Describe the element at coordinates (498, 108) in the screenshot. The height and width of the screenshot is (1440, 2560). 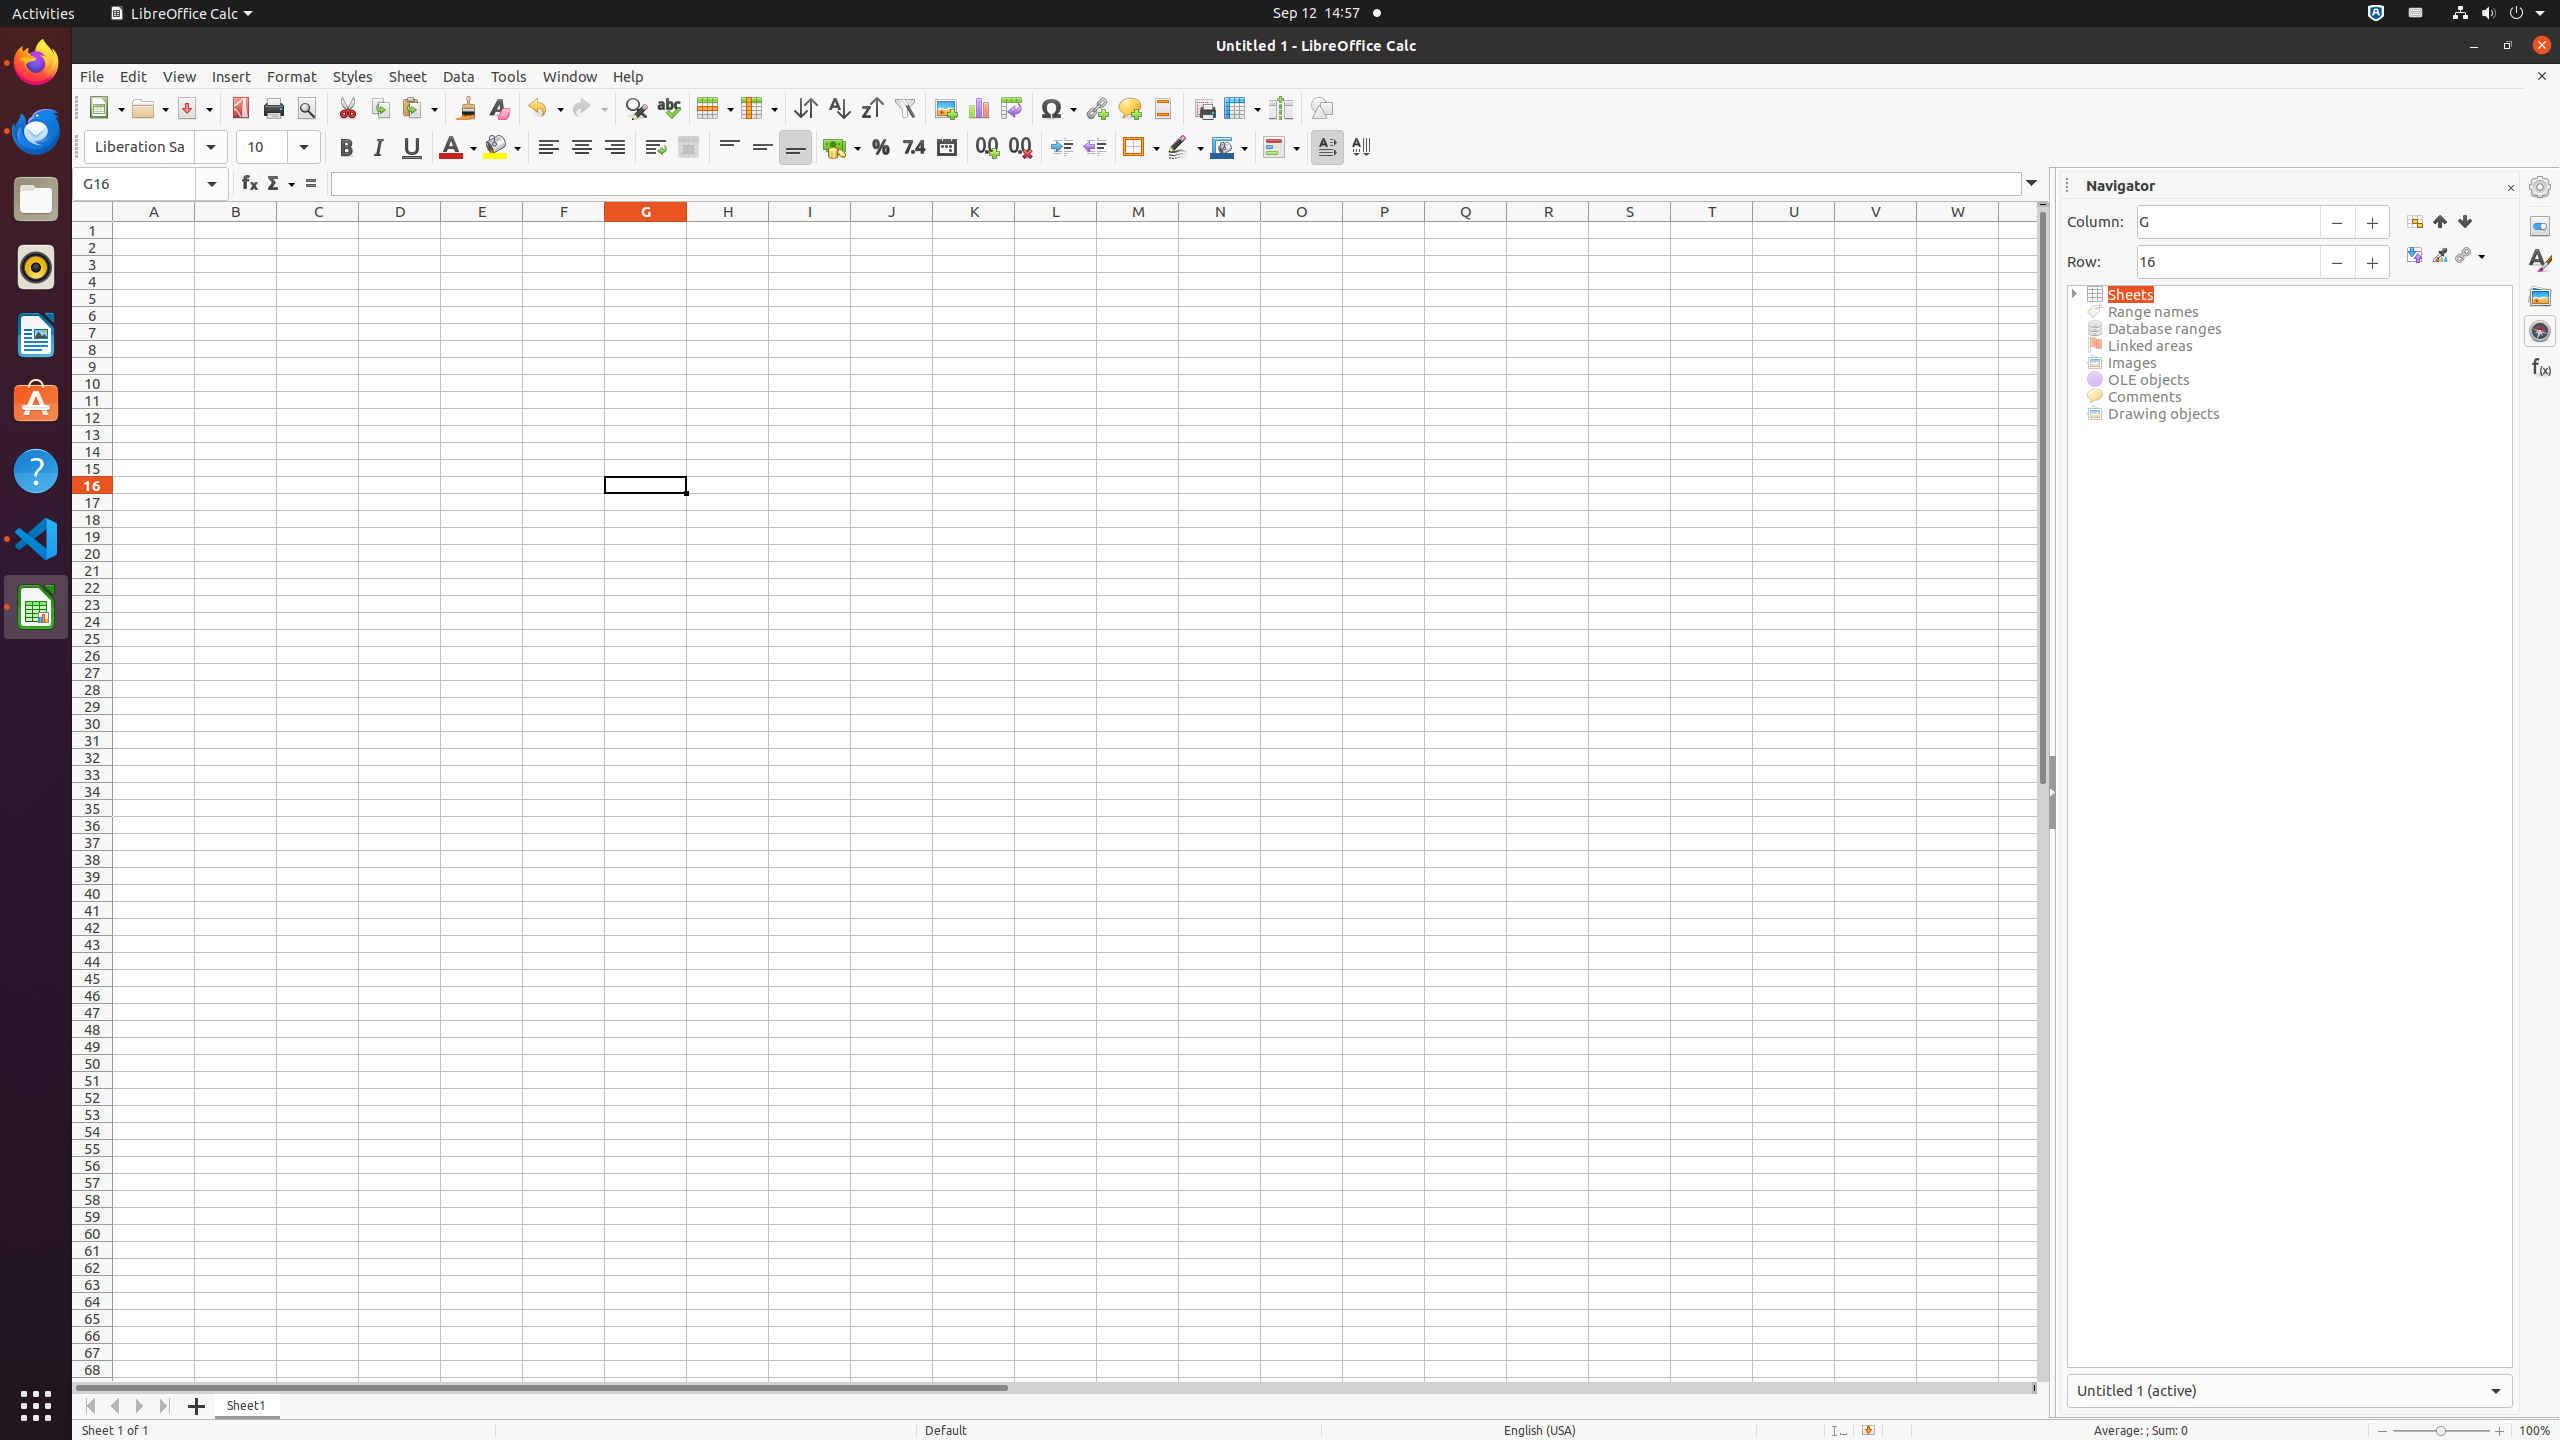
I see `Clear` at that location.